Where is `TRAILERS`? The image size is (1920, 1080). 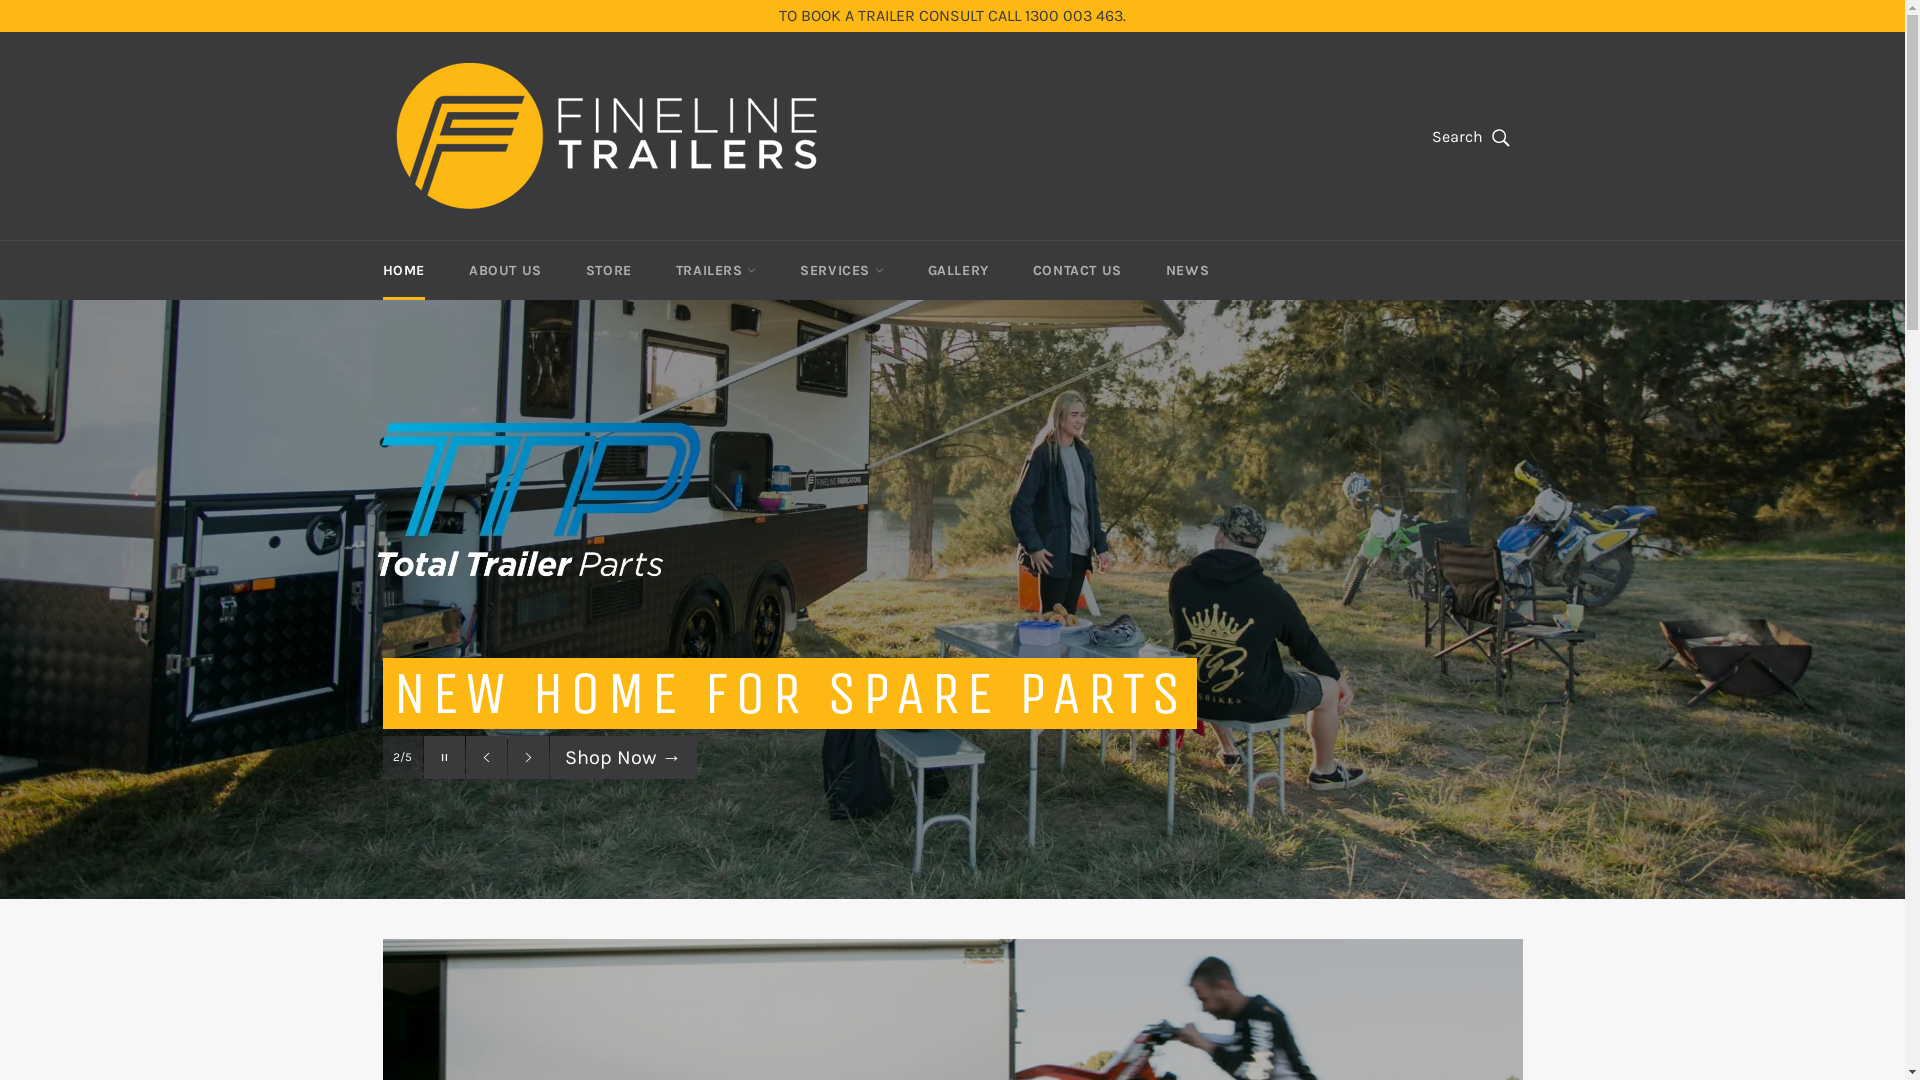
TRAILERS is located at coordinates (716, 270).